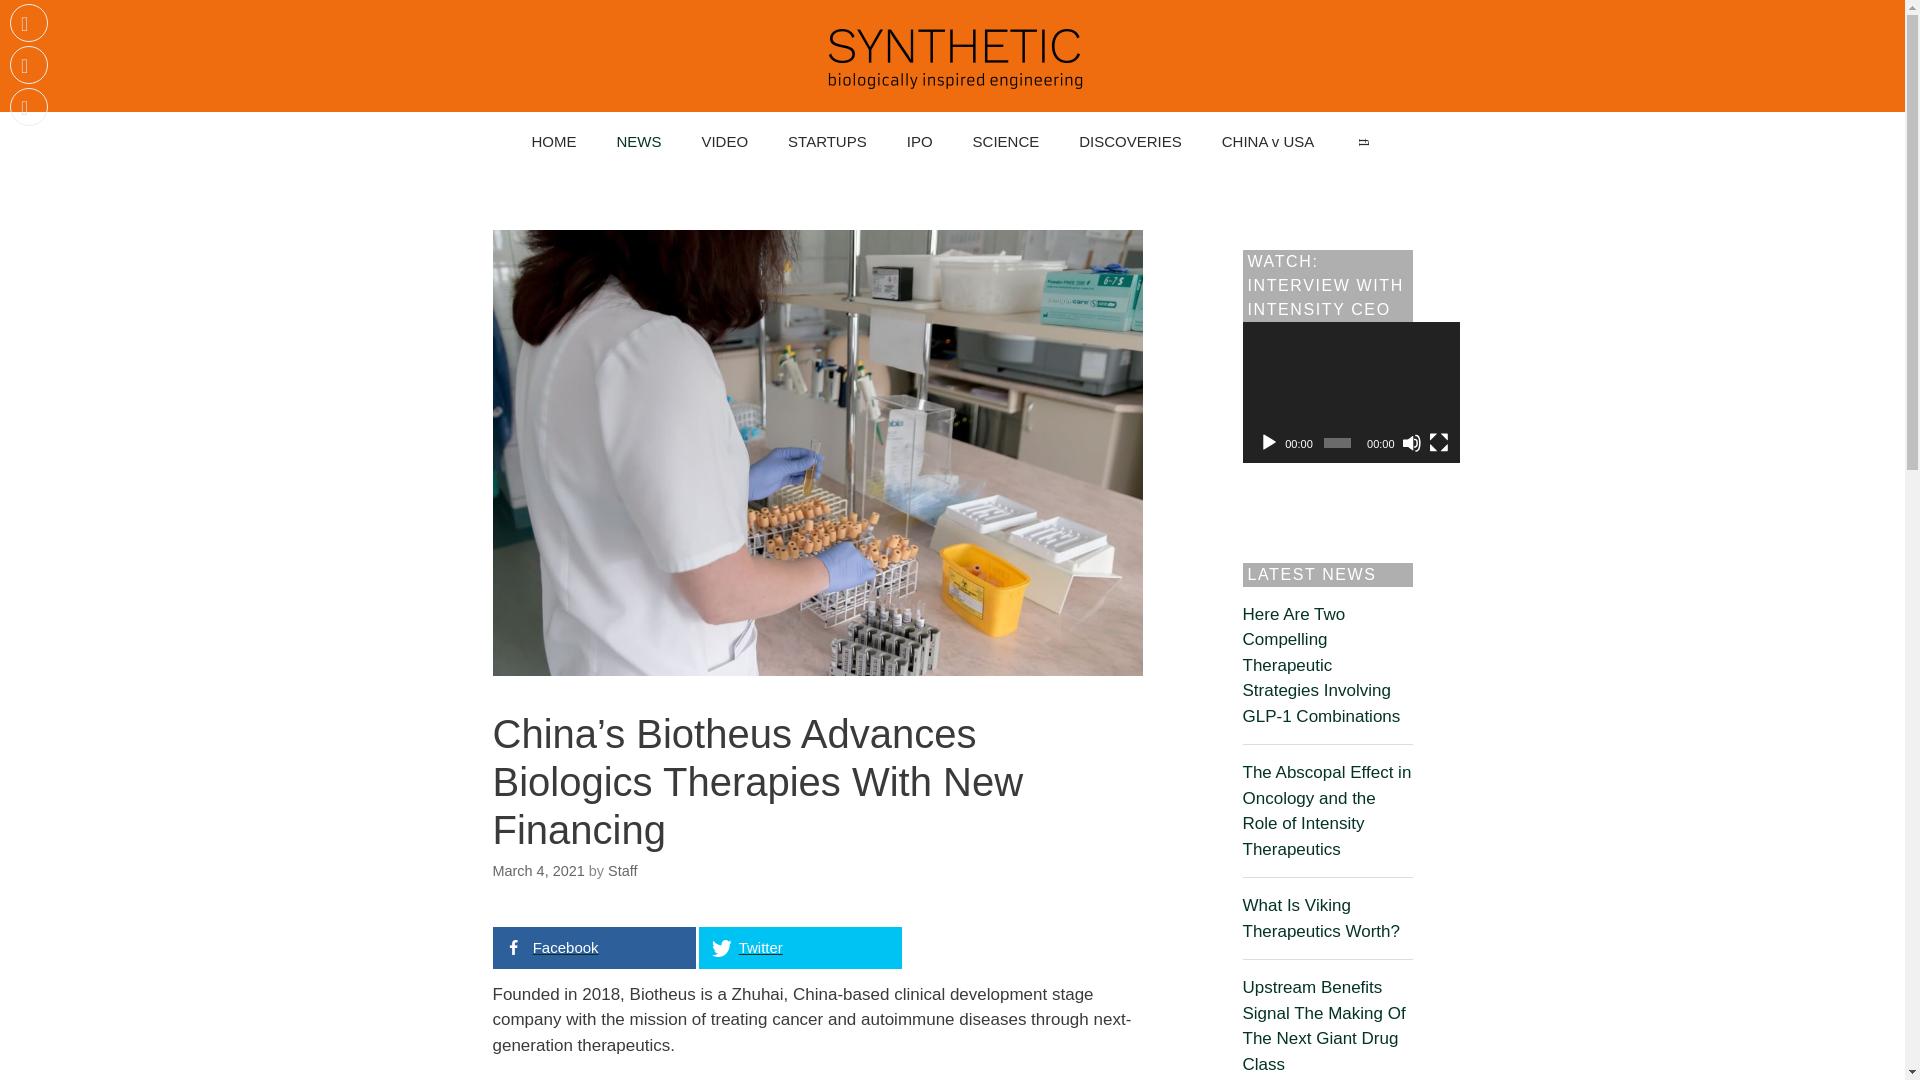 This screenshot has width=1920, height=1080. Describe the element at coordinates (552, 142) in the screenshot. I see `HOME` at that location.